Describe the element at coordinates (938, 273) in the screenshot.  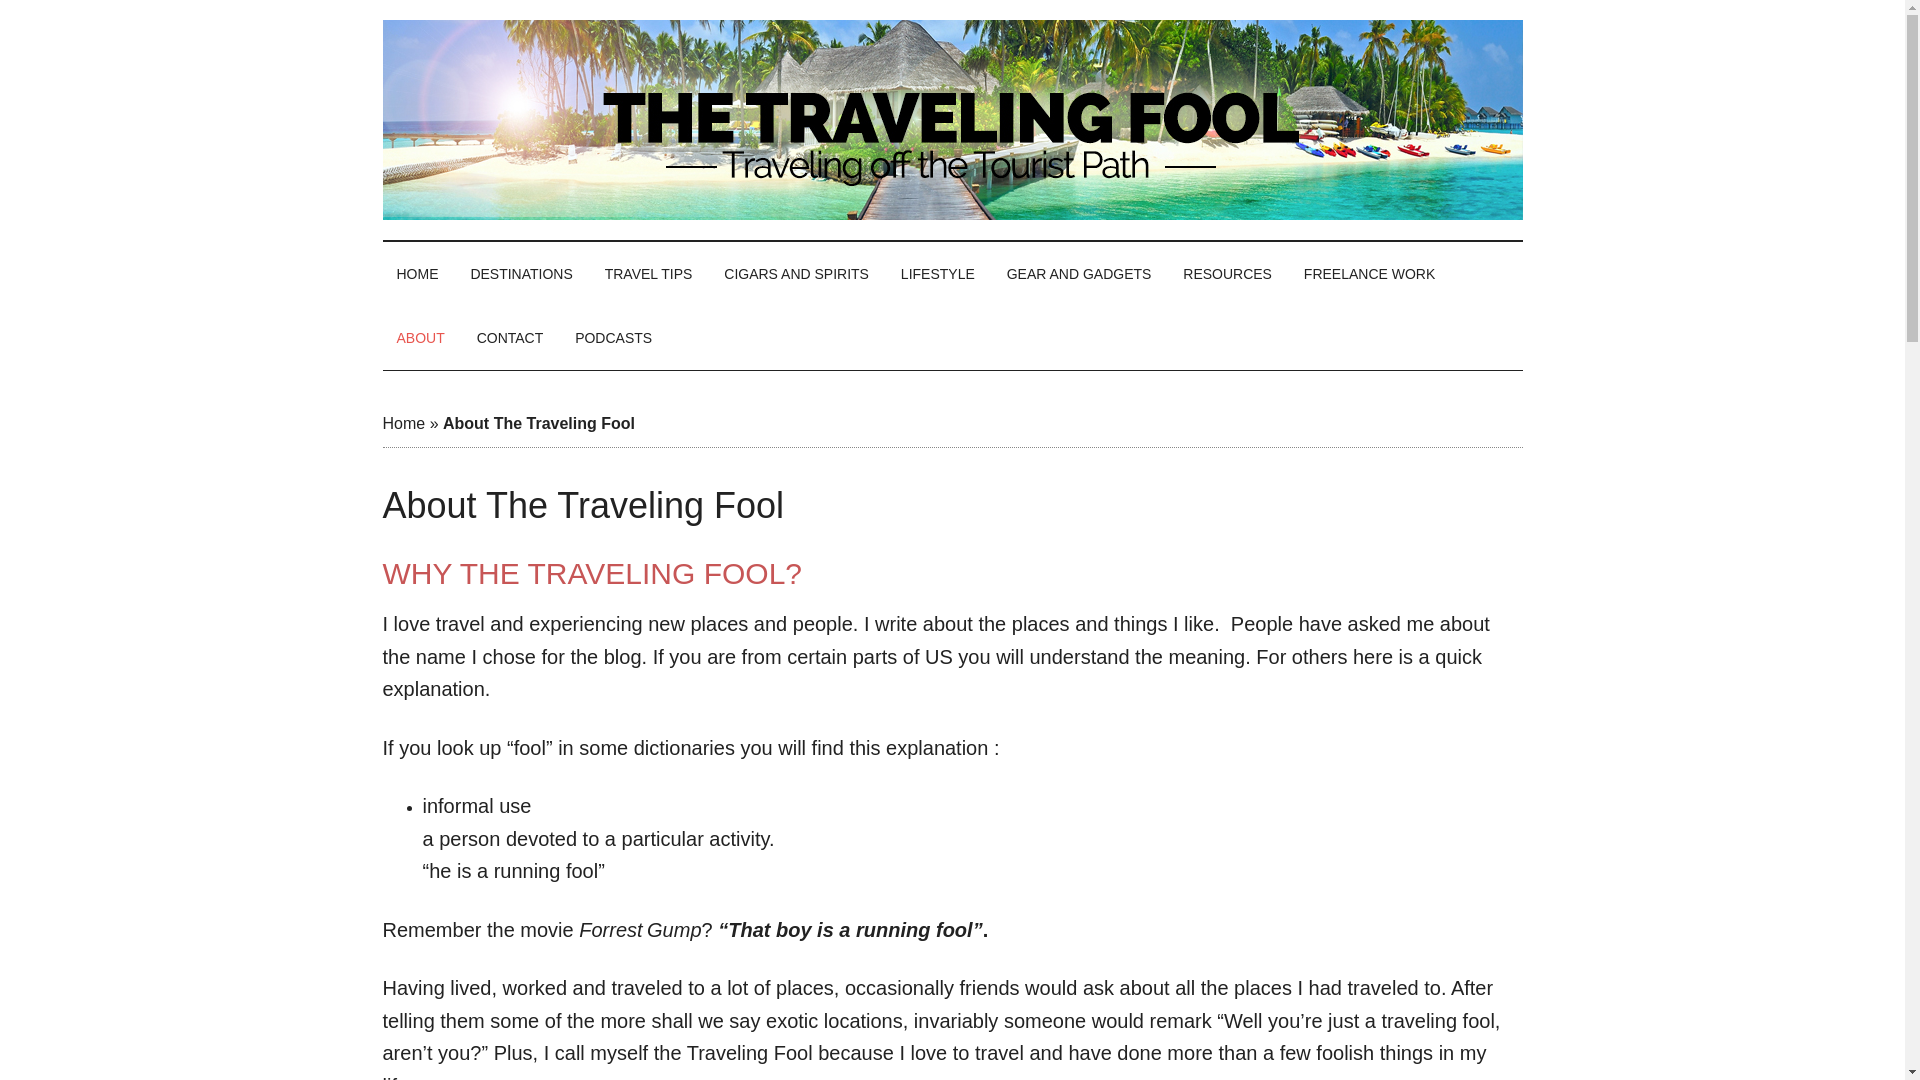
I see `LIFESTYLE` at that location.